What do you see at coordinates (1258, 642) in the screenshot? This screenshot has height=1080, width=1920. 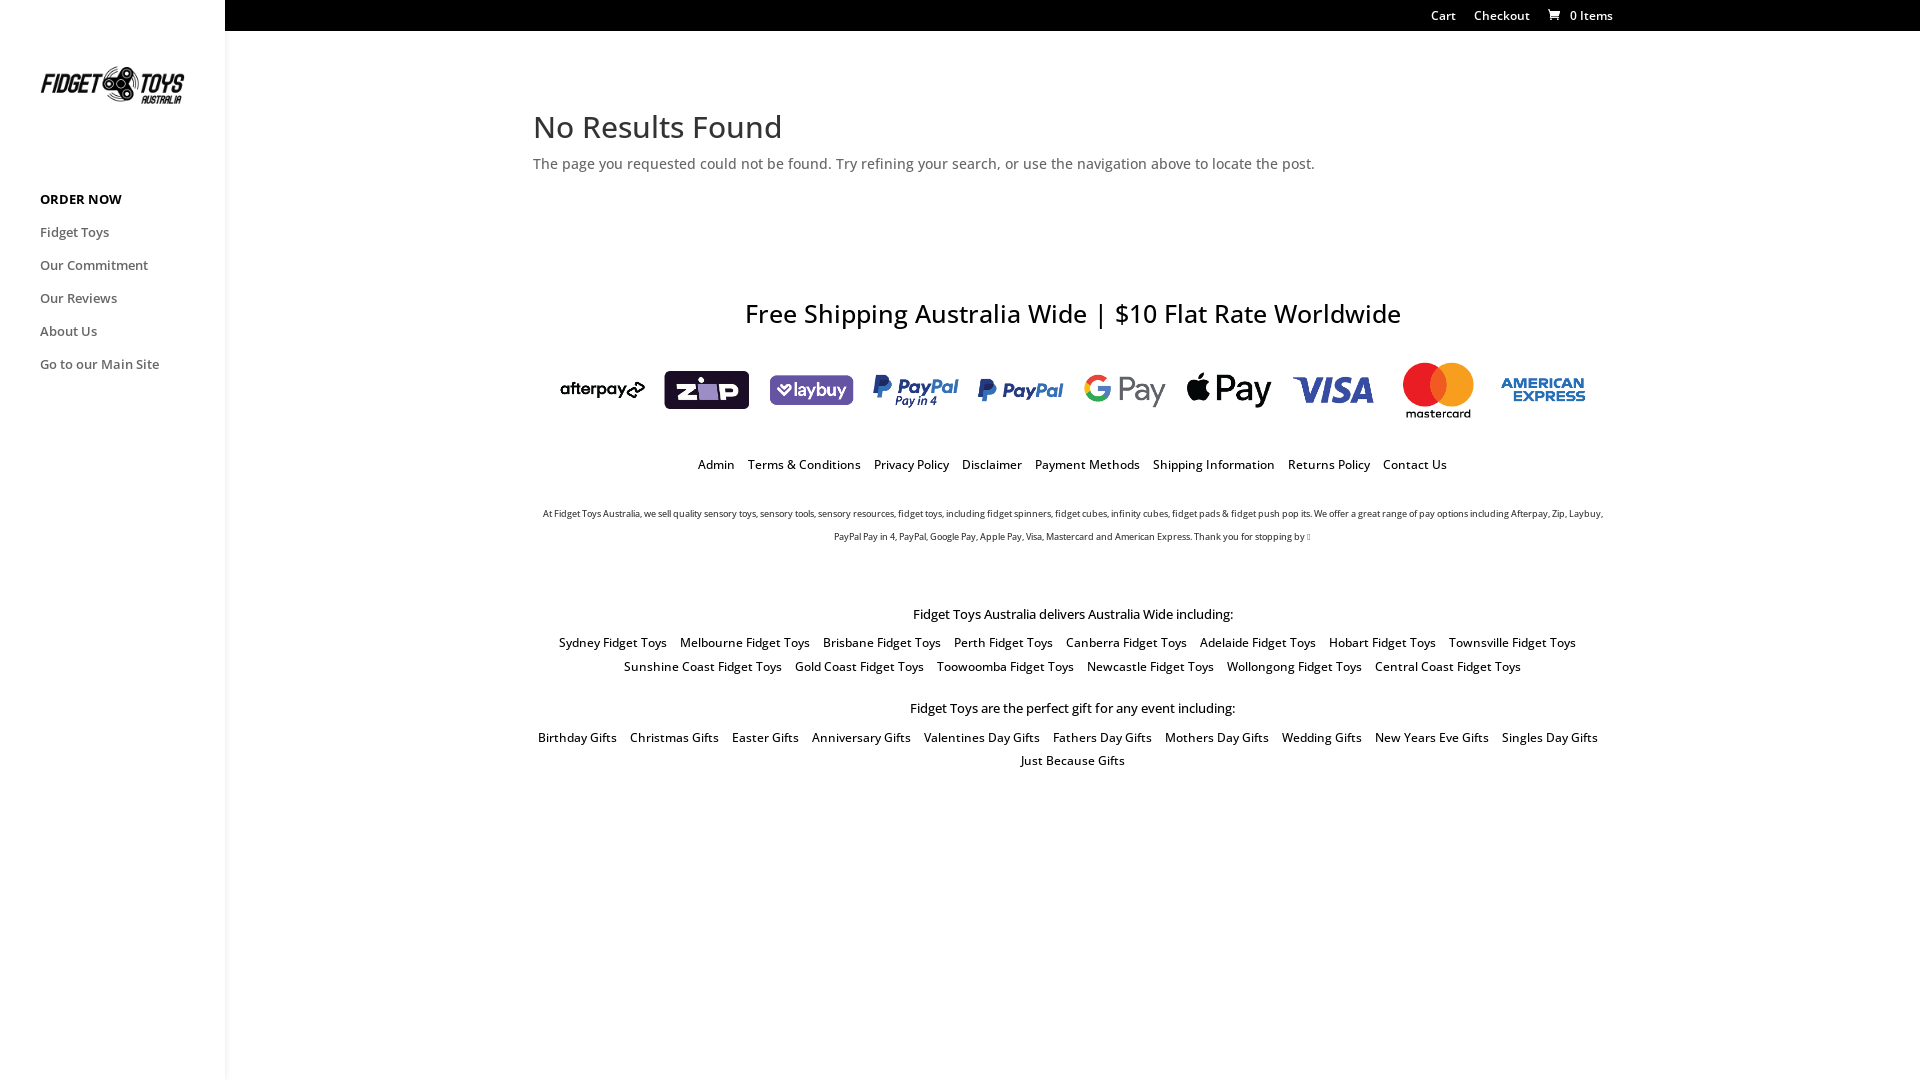 I see `Adelaide Fidget Toys` at bounding box center [1258, 642].